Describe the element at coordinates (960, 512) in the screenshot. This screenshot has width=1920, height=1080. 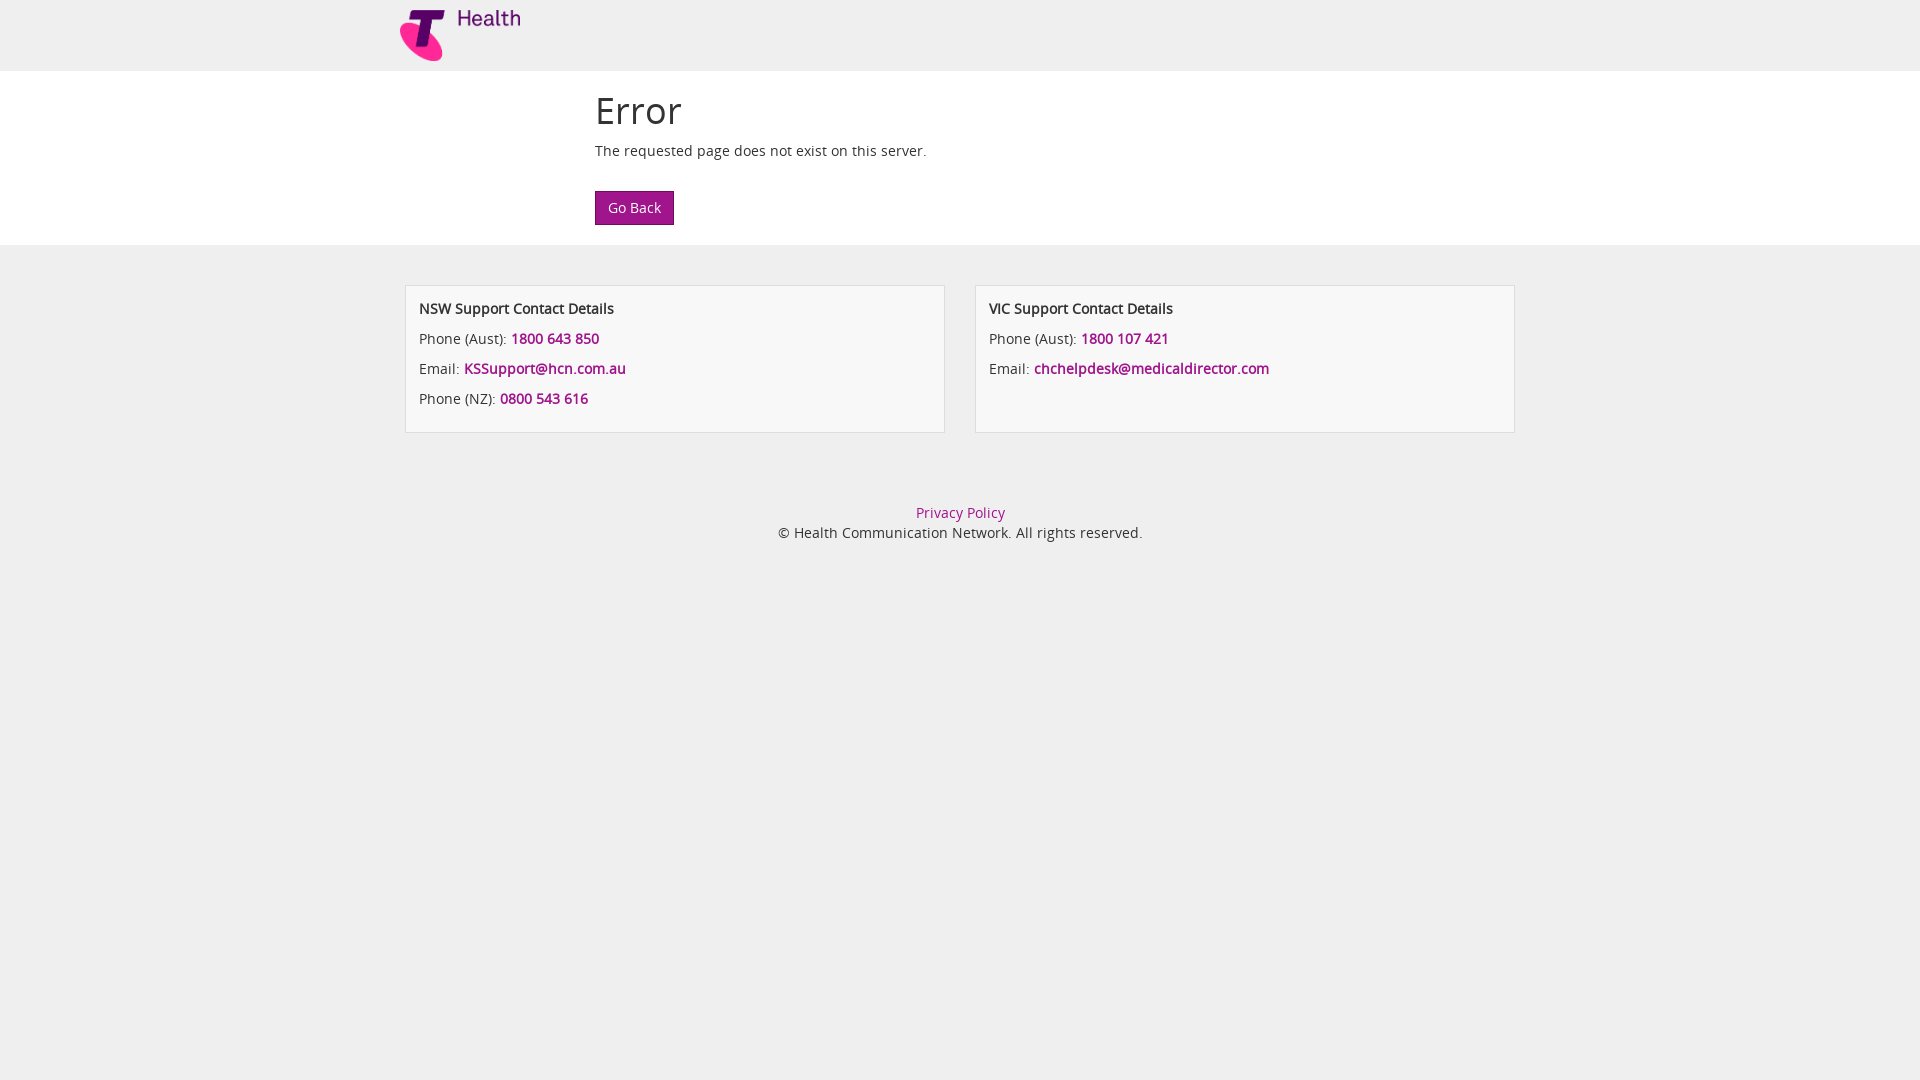
I see `Privacy Policy` at that location.